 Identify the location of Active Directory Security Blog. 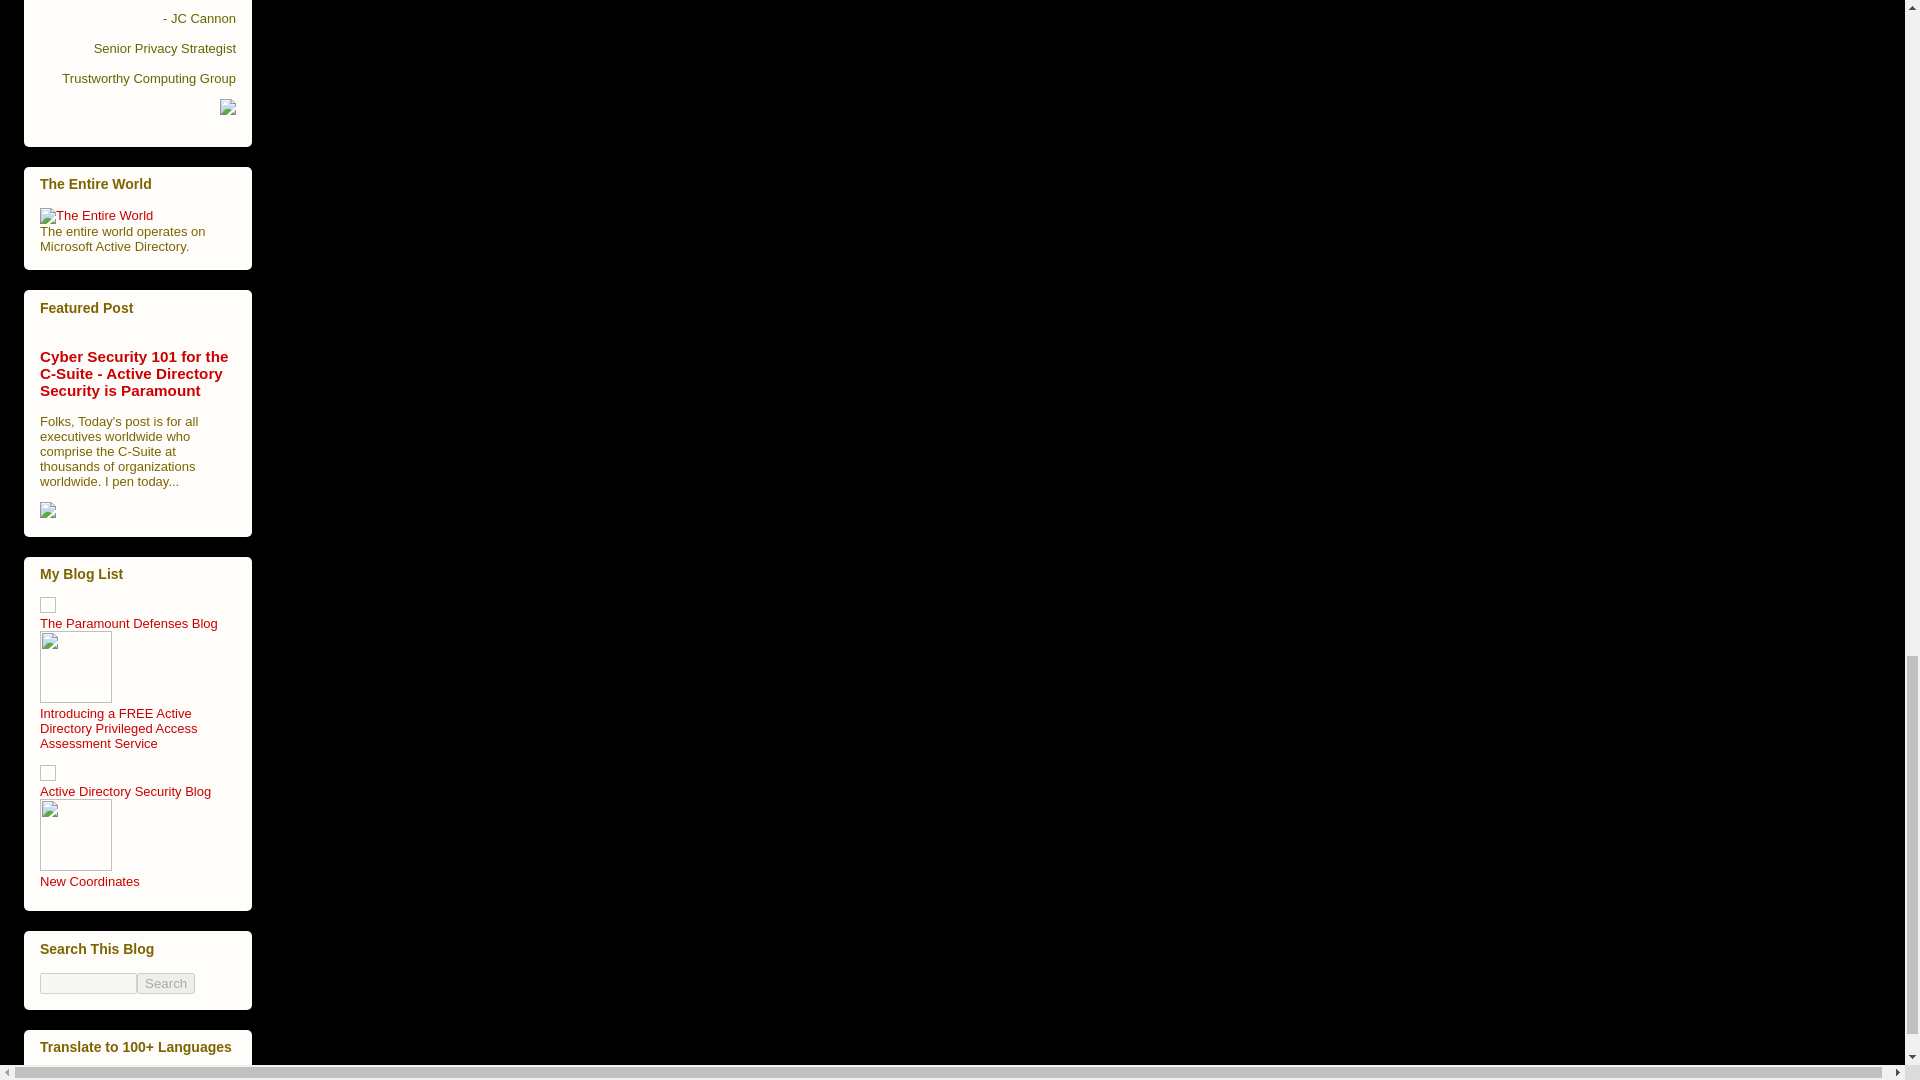
(126, 792).